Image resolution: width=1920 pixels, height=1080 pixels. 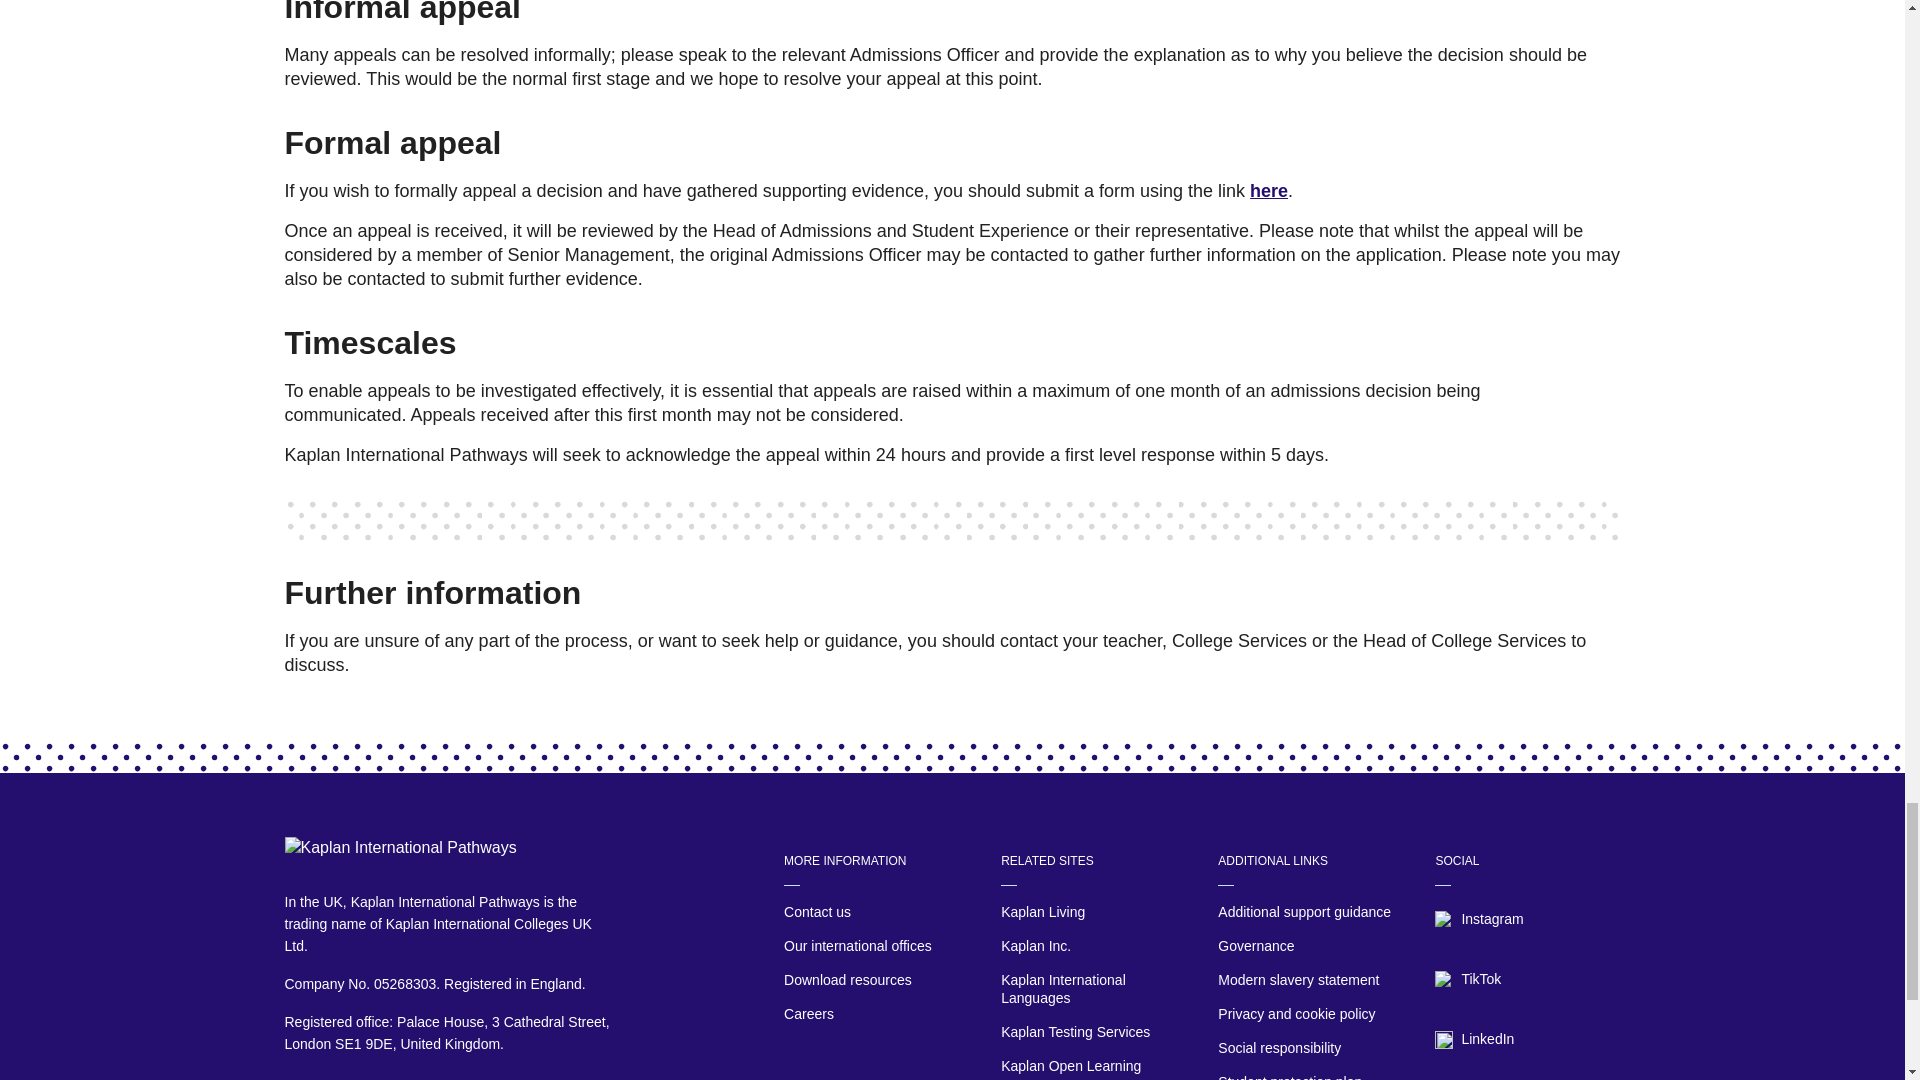 What do you see at coordinates (876, 980) in the screenshot?
I see `Download resources` at bounding box center [876, 980].